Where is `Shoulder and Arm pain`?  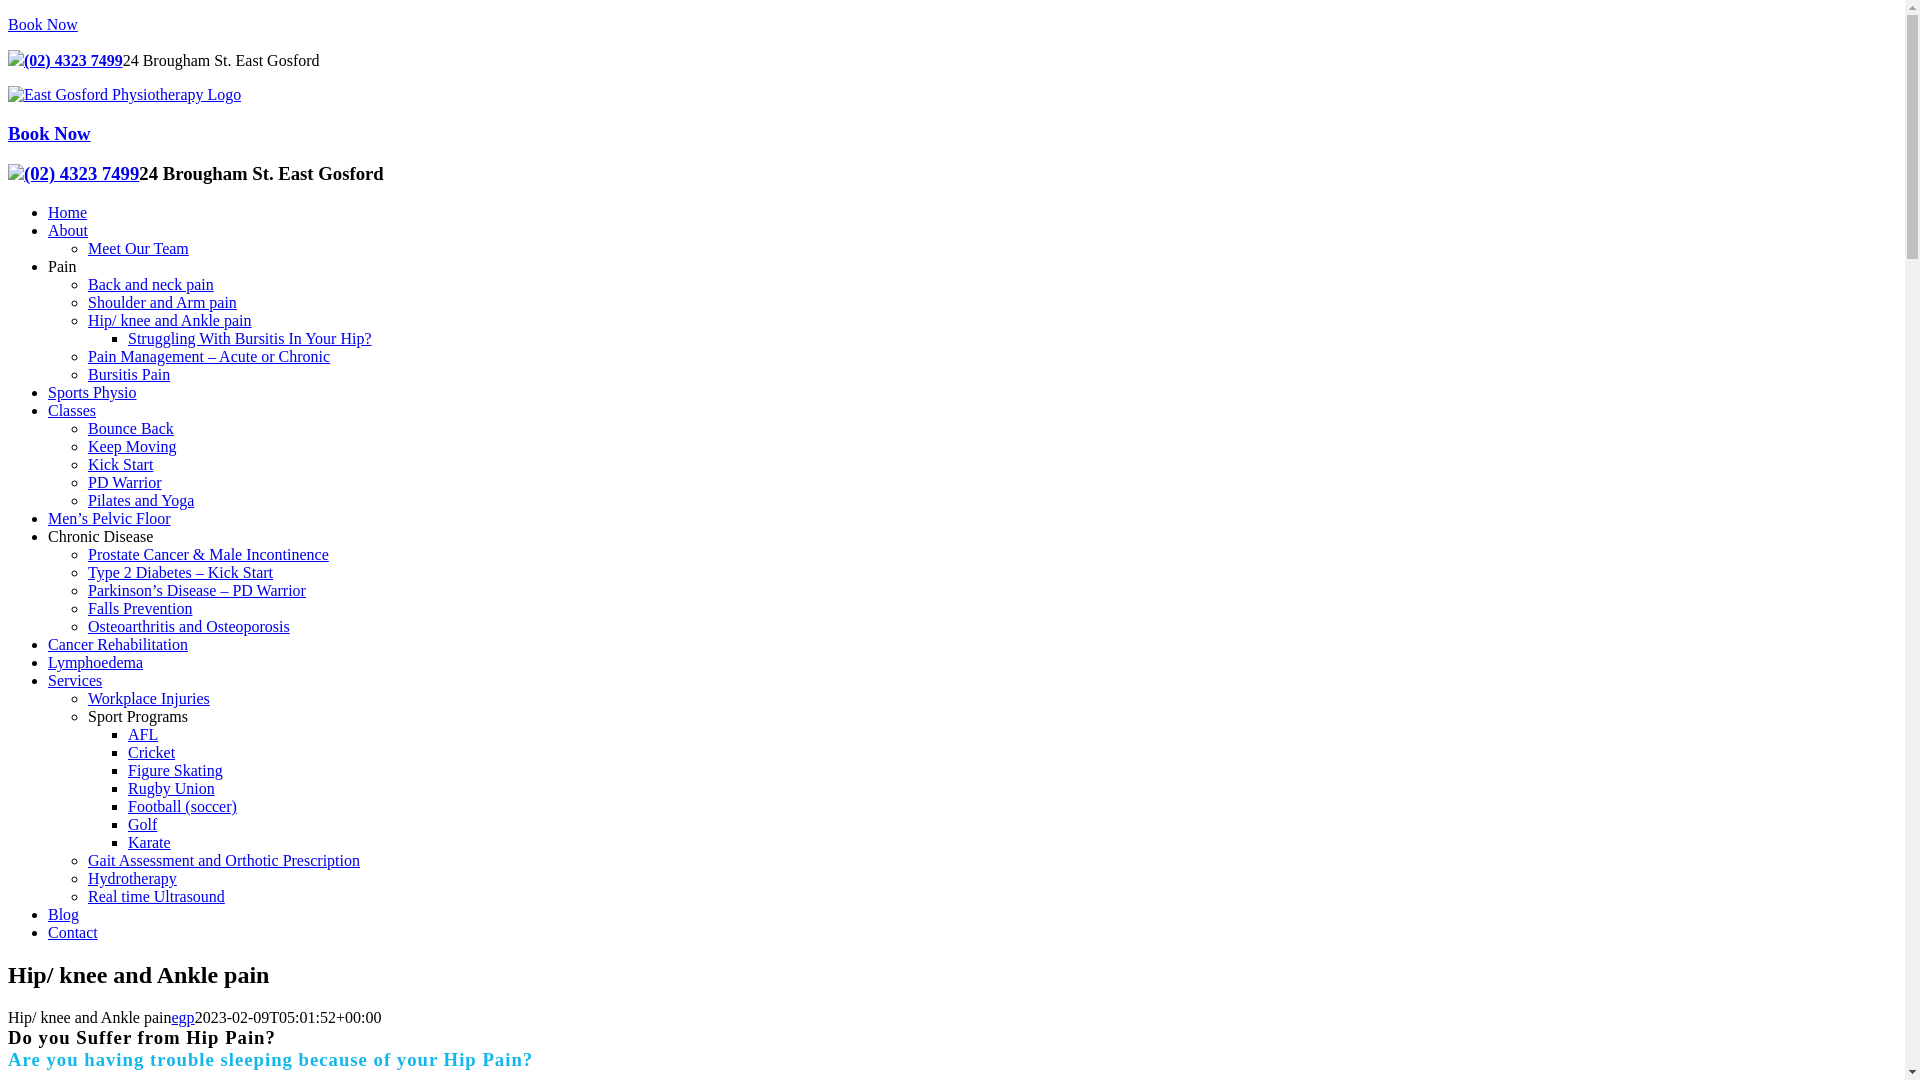 Shoulder and Arm pain is located at coordinates (162, 302).